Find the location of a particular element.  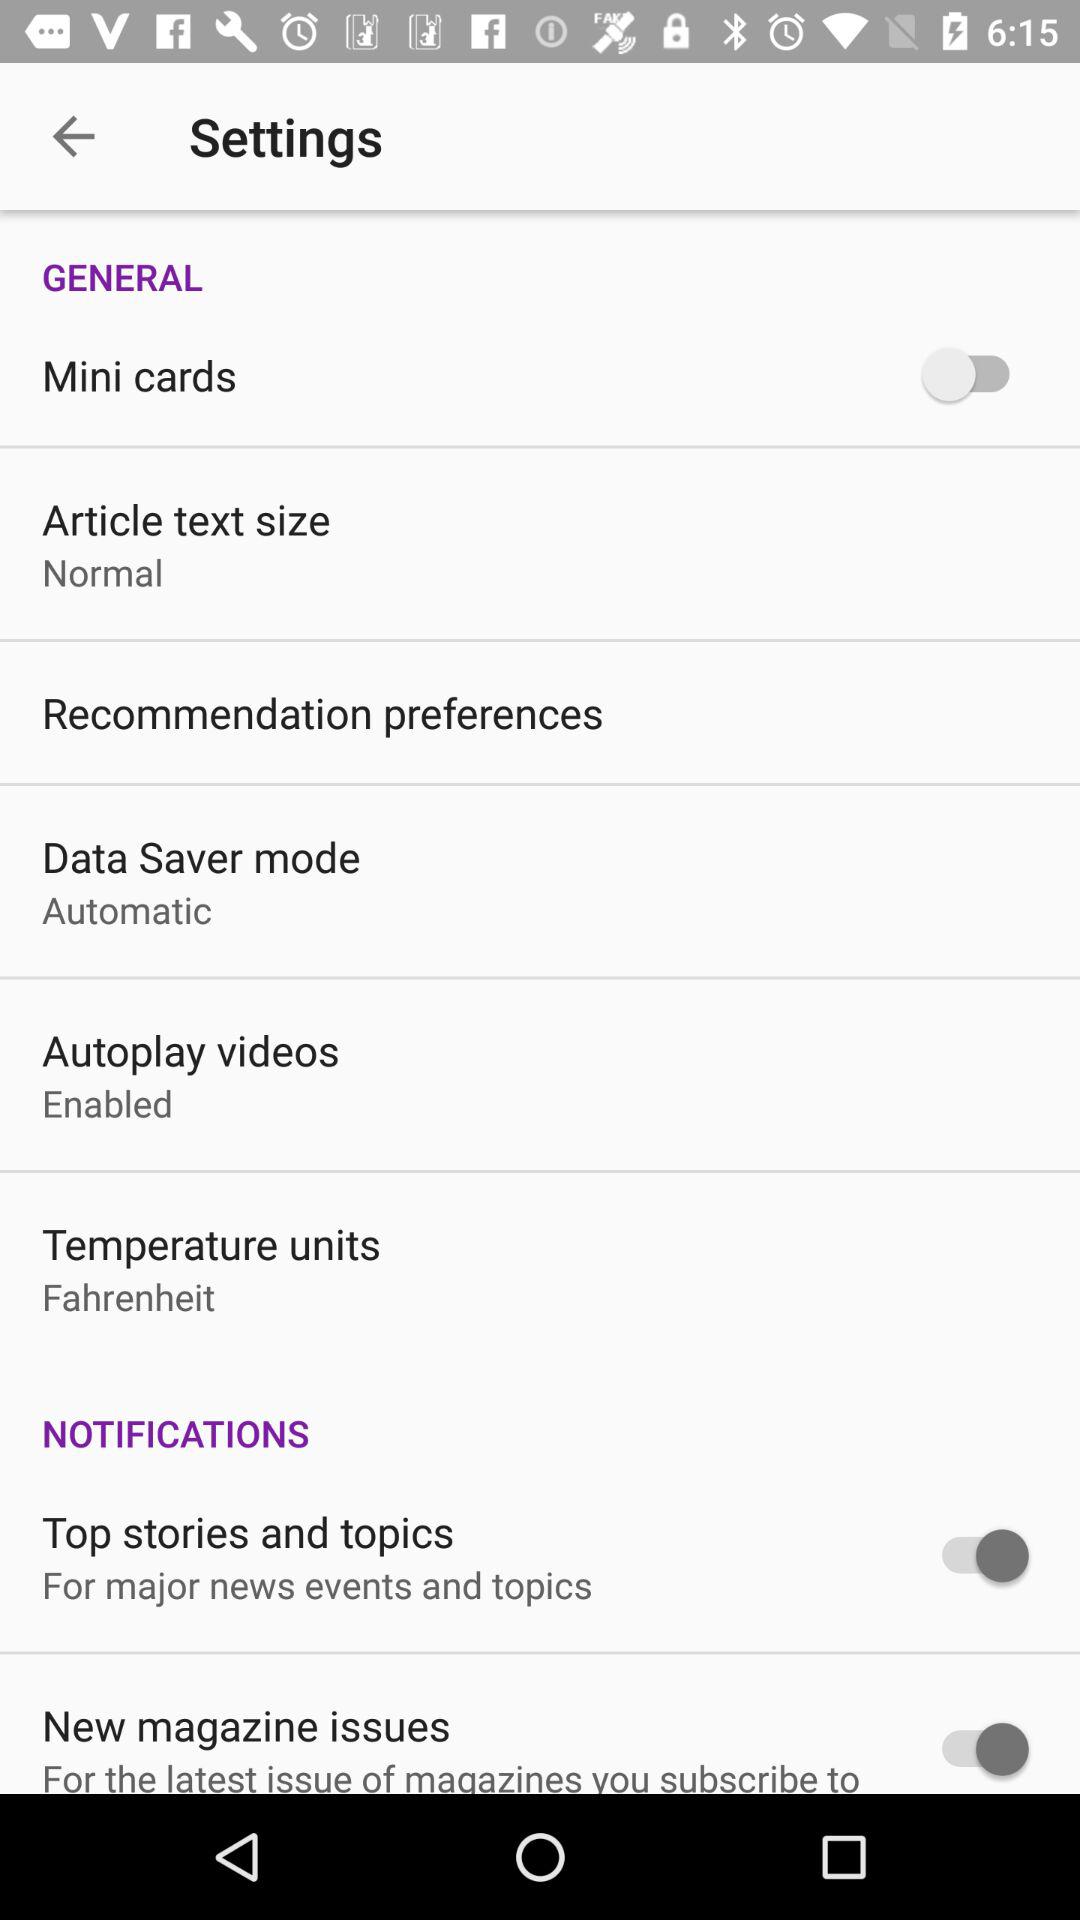

press icon above the article text size item is located at coordinates (139, 374).